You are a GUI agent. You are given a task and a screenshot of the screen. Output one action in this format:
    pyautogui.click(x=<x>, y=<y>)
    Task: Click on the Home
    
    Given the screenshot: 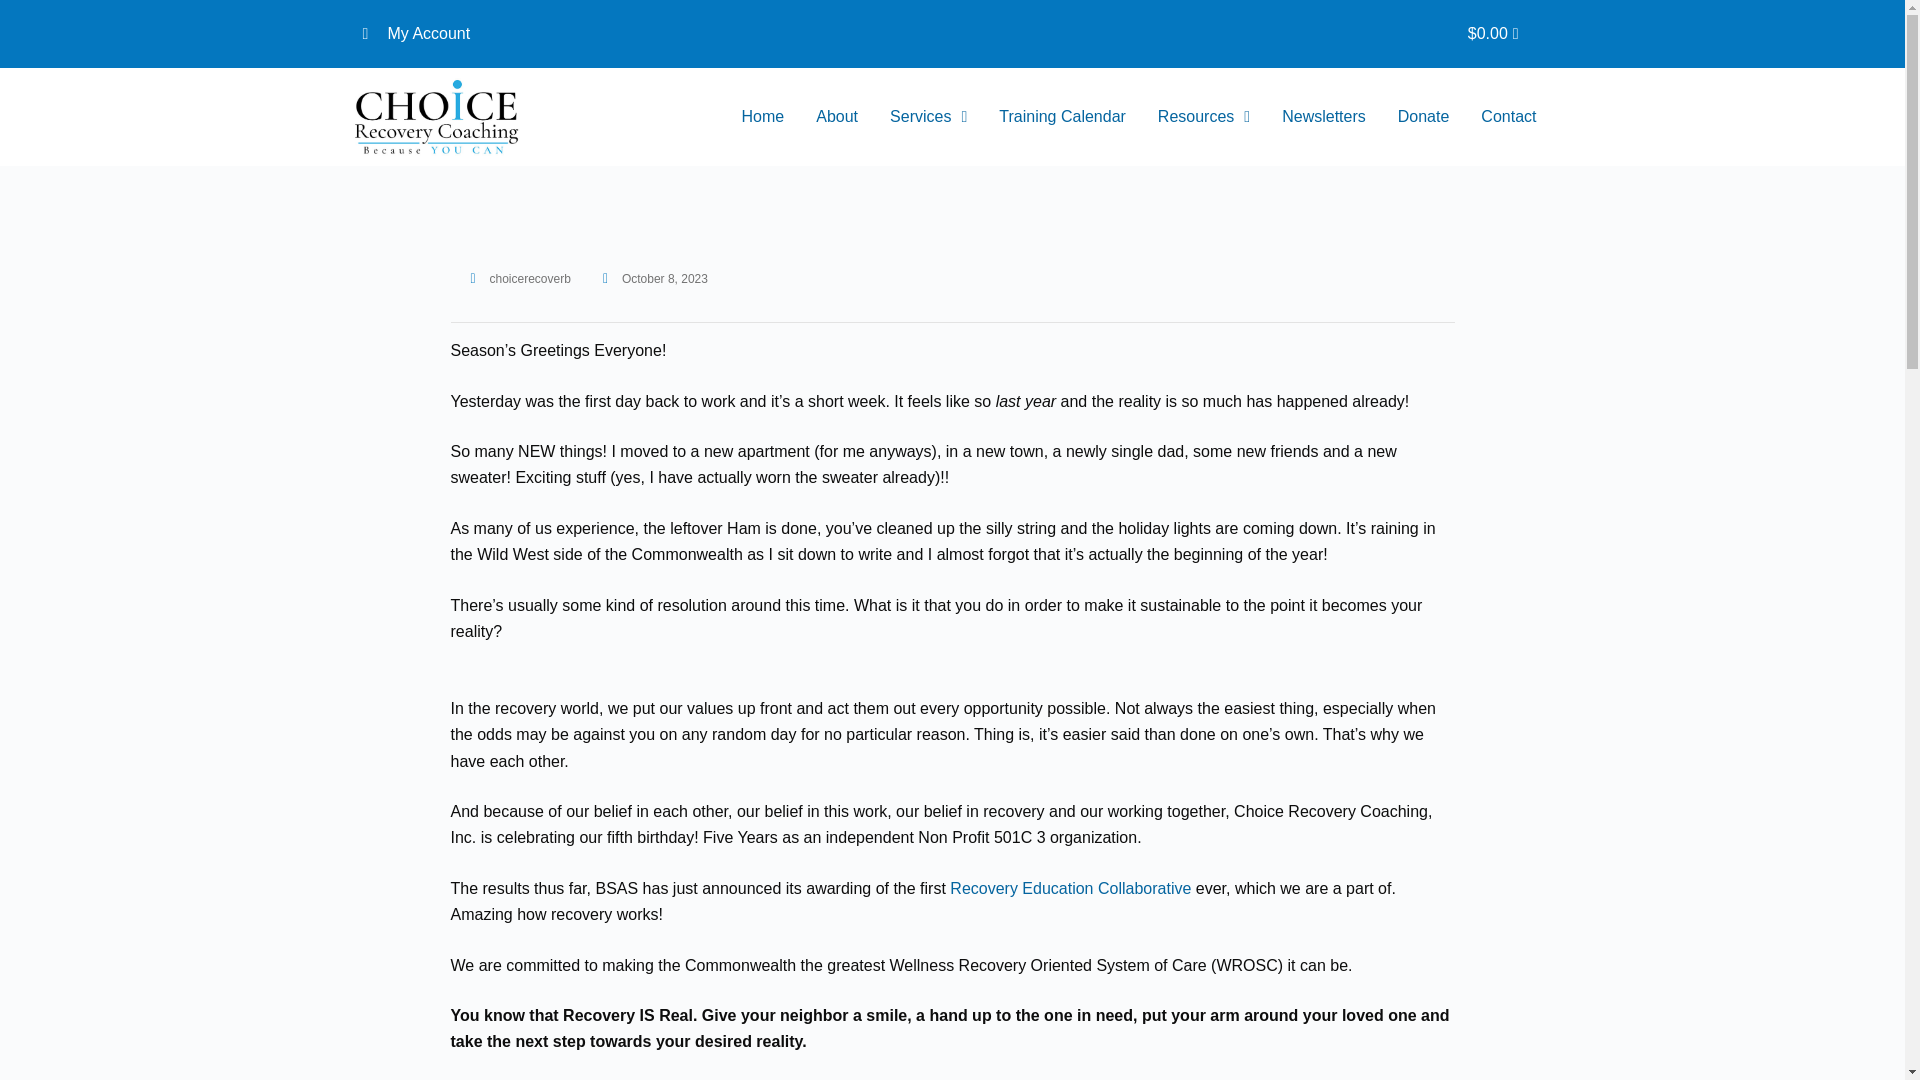 What is the action you would take?
    pyautogui.click(x=762, y=116)
    